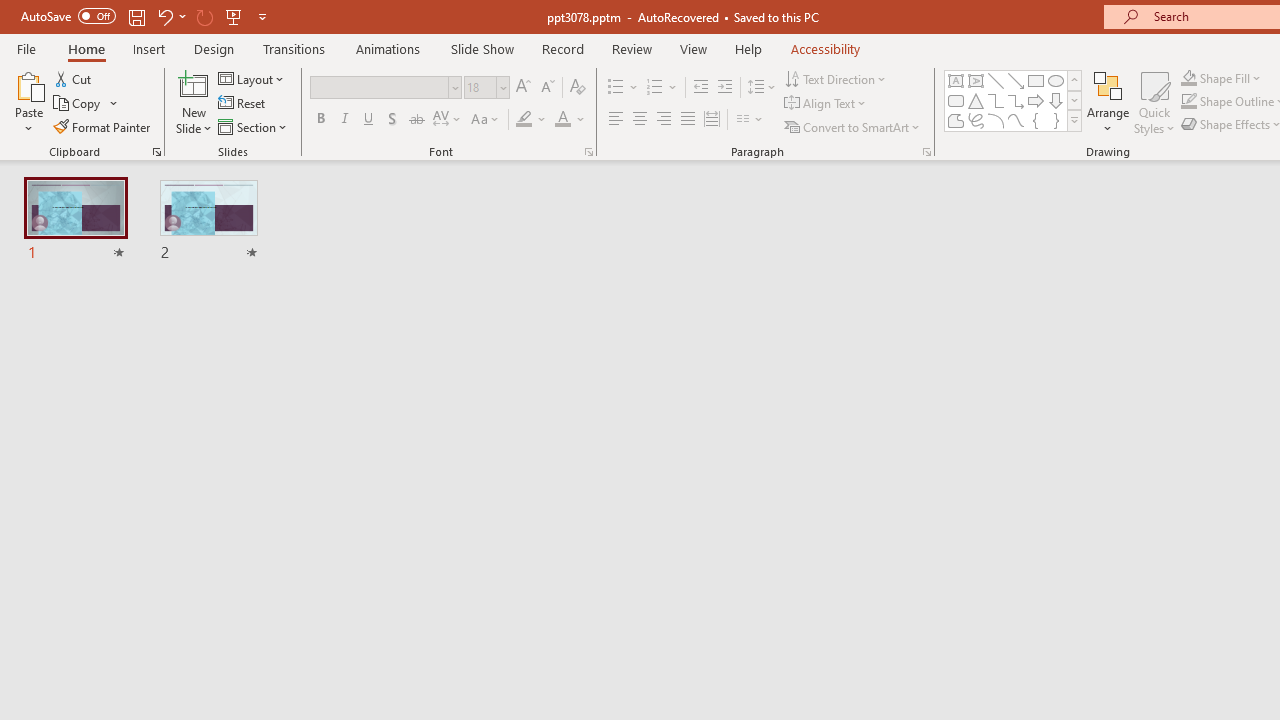  I want to click on Views and More Actions..., so click(442, 321).